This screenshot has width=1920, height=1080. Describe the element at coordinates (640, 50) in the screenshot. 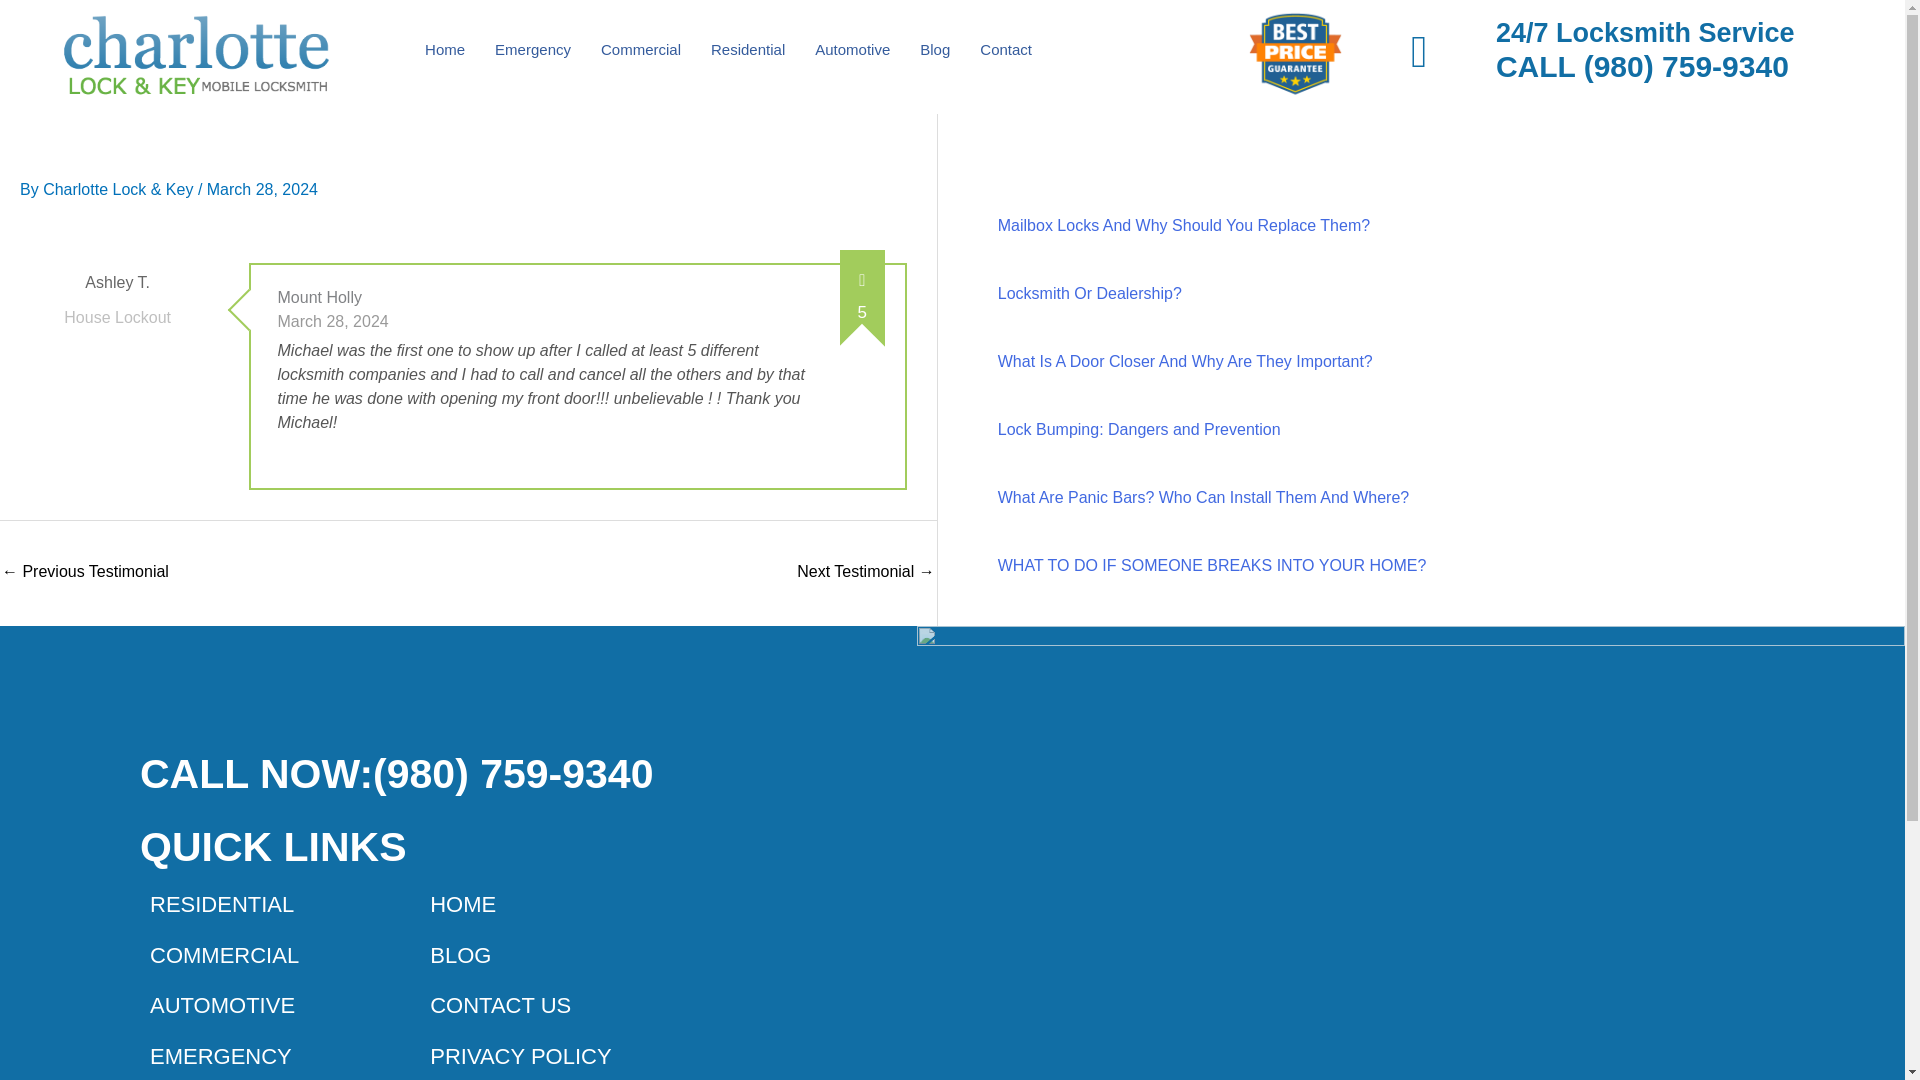

I see `Commercial` at that location.